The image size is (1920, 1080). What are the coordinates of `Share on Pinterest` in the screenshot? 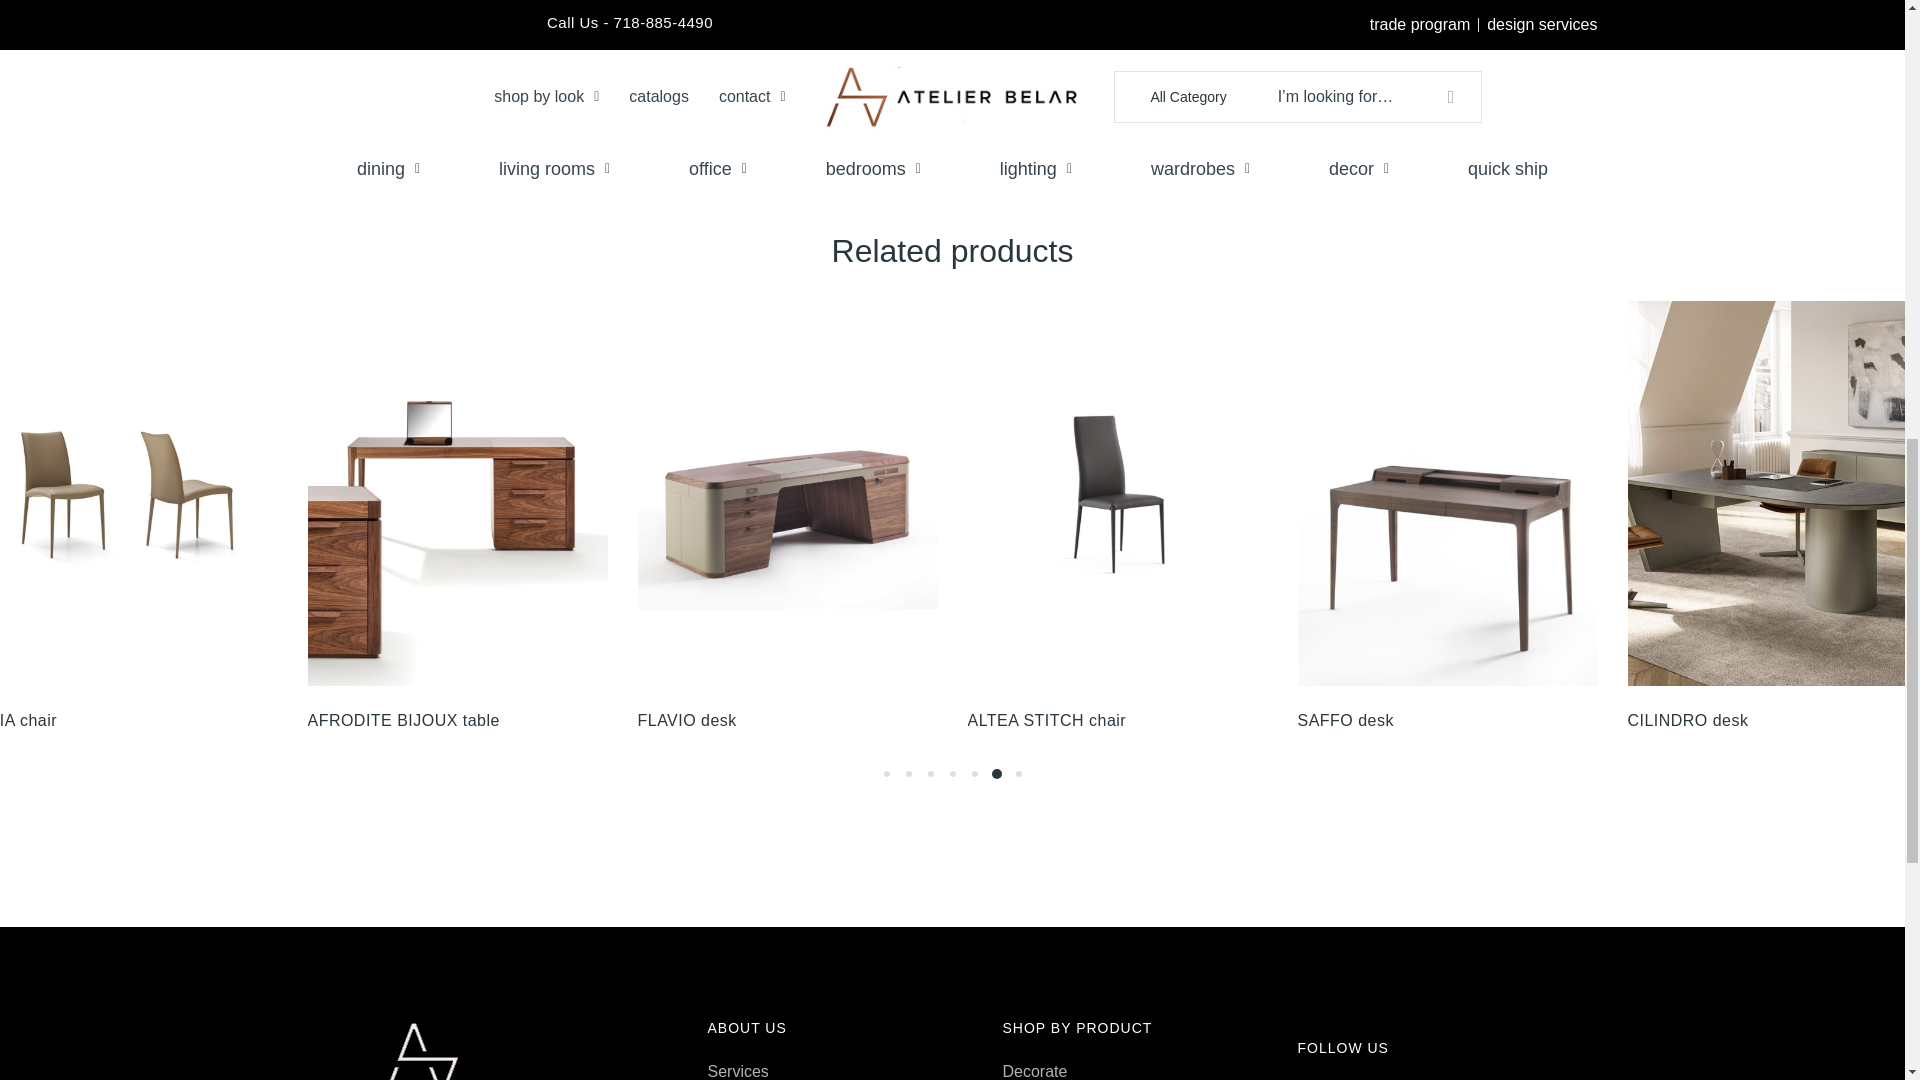 It's located at (1106, 40).